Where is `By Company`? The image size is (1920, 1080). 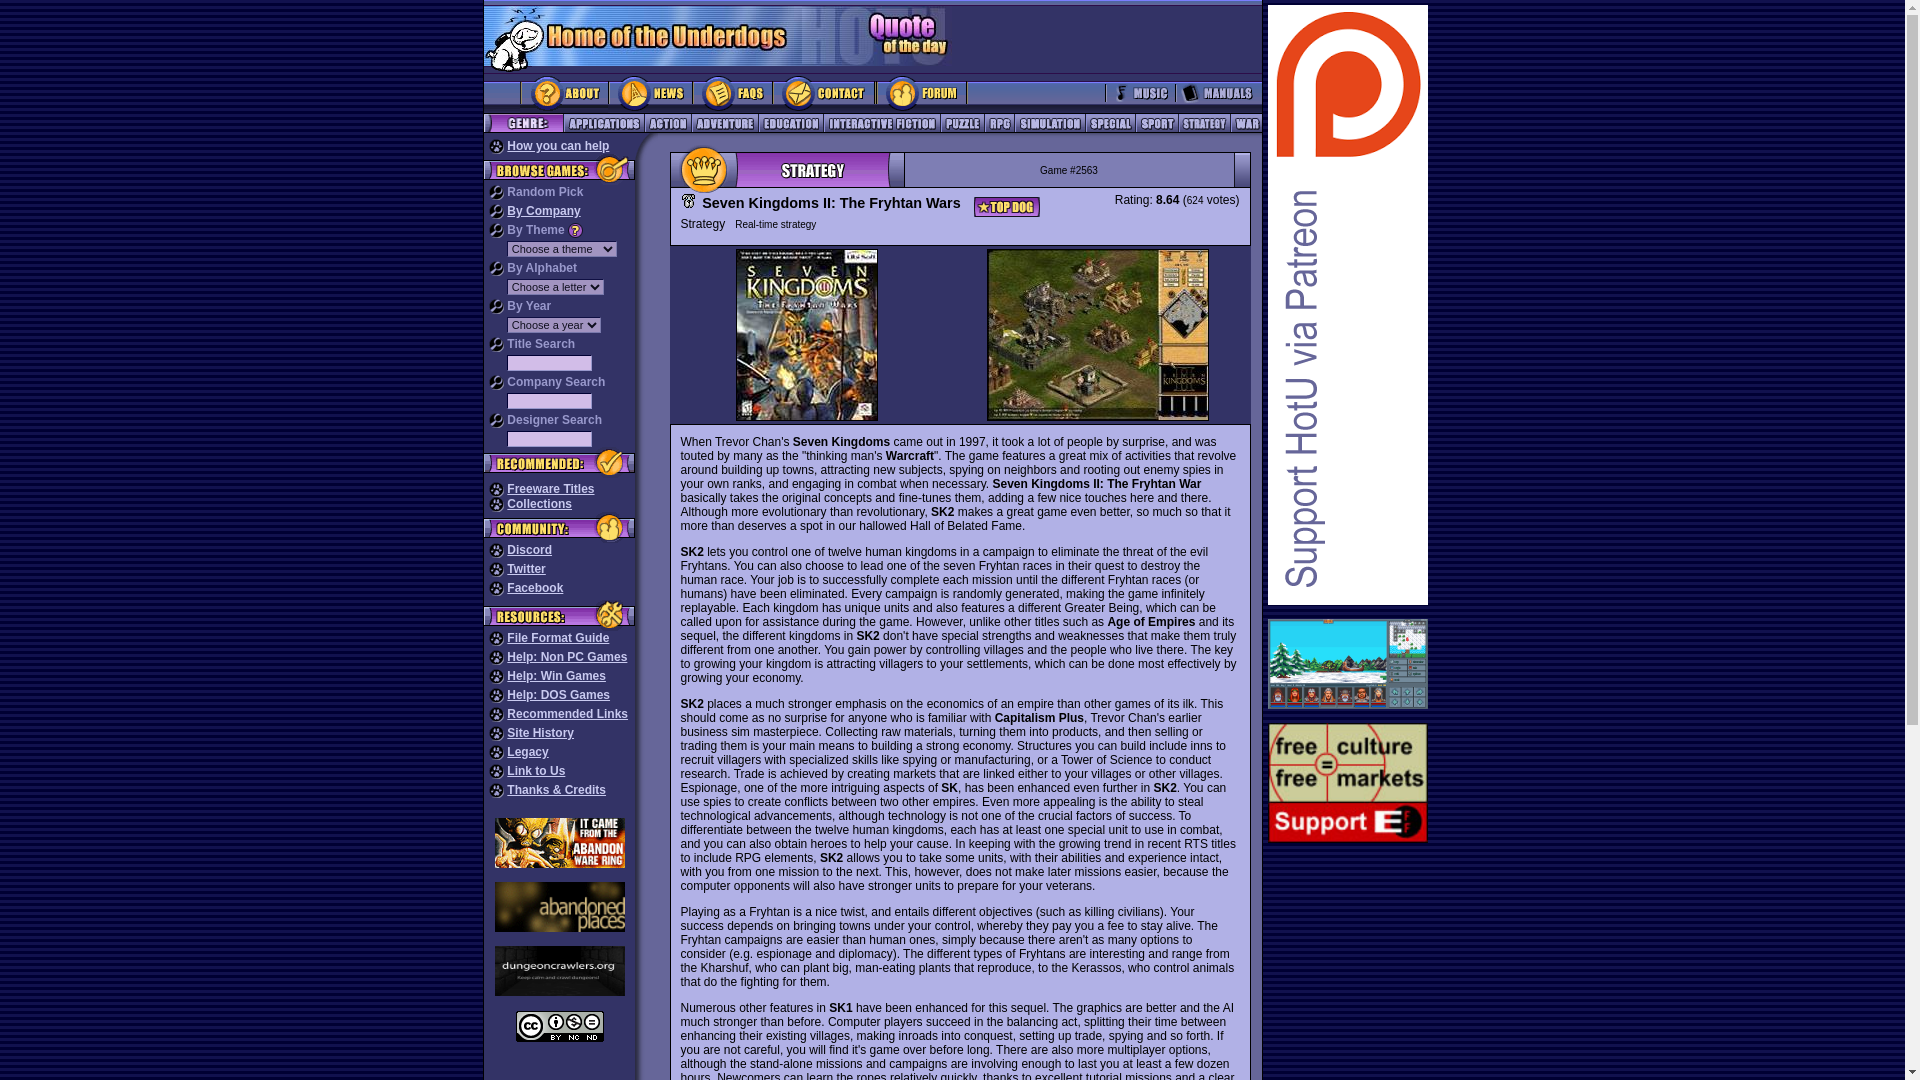 By Company is located at coordinates (542, 211).